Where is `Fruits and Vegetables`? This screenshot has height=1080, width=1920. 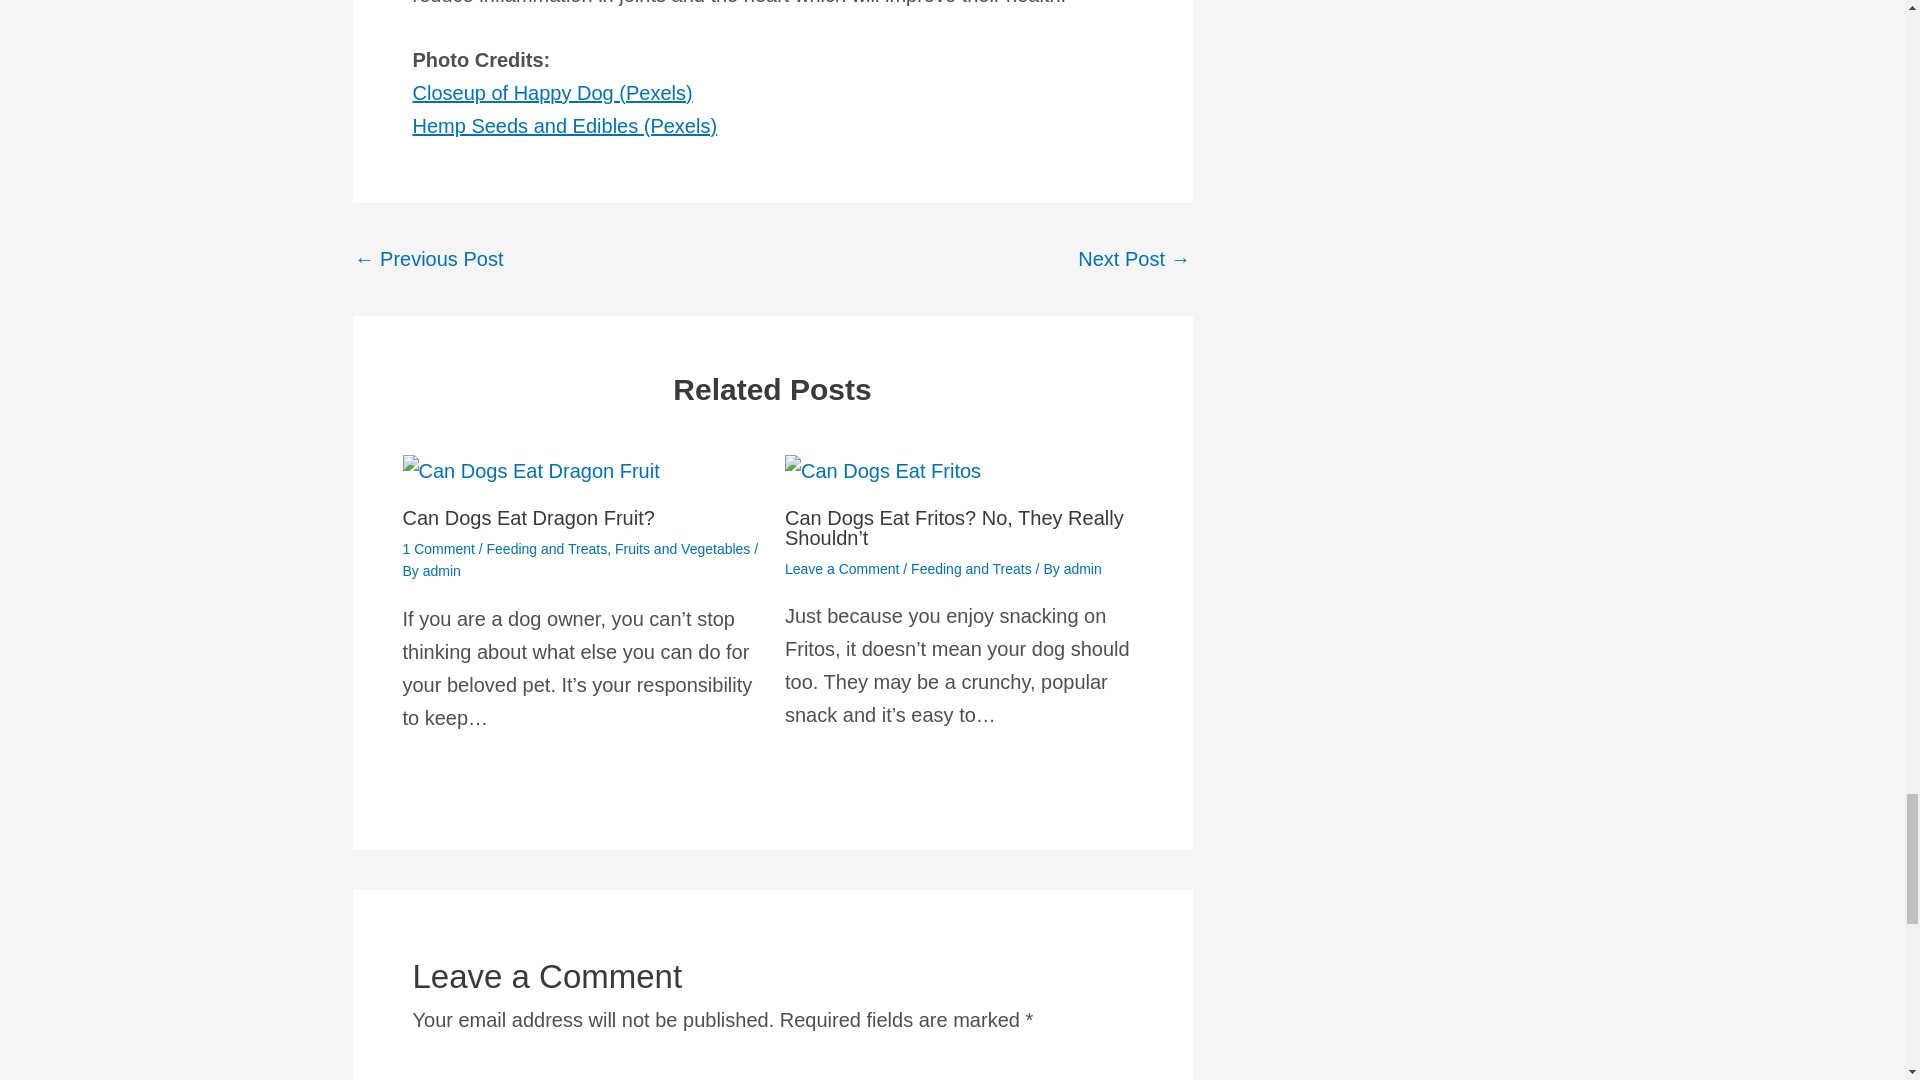
Fruits and Vegetables is located at coordinates (682, 549).